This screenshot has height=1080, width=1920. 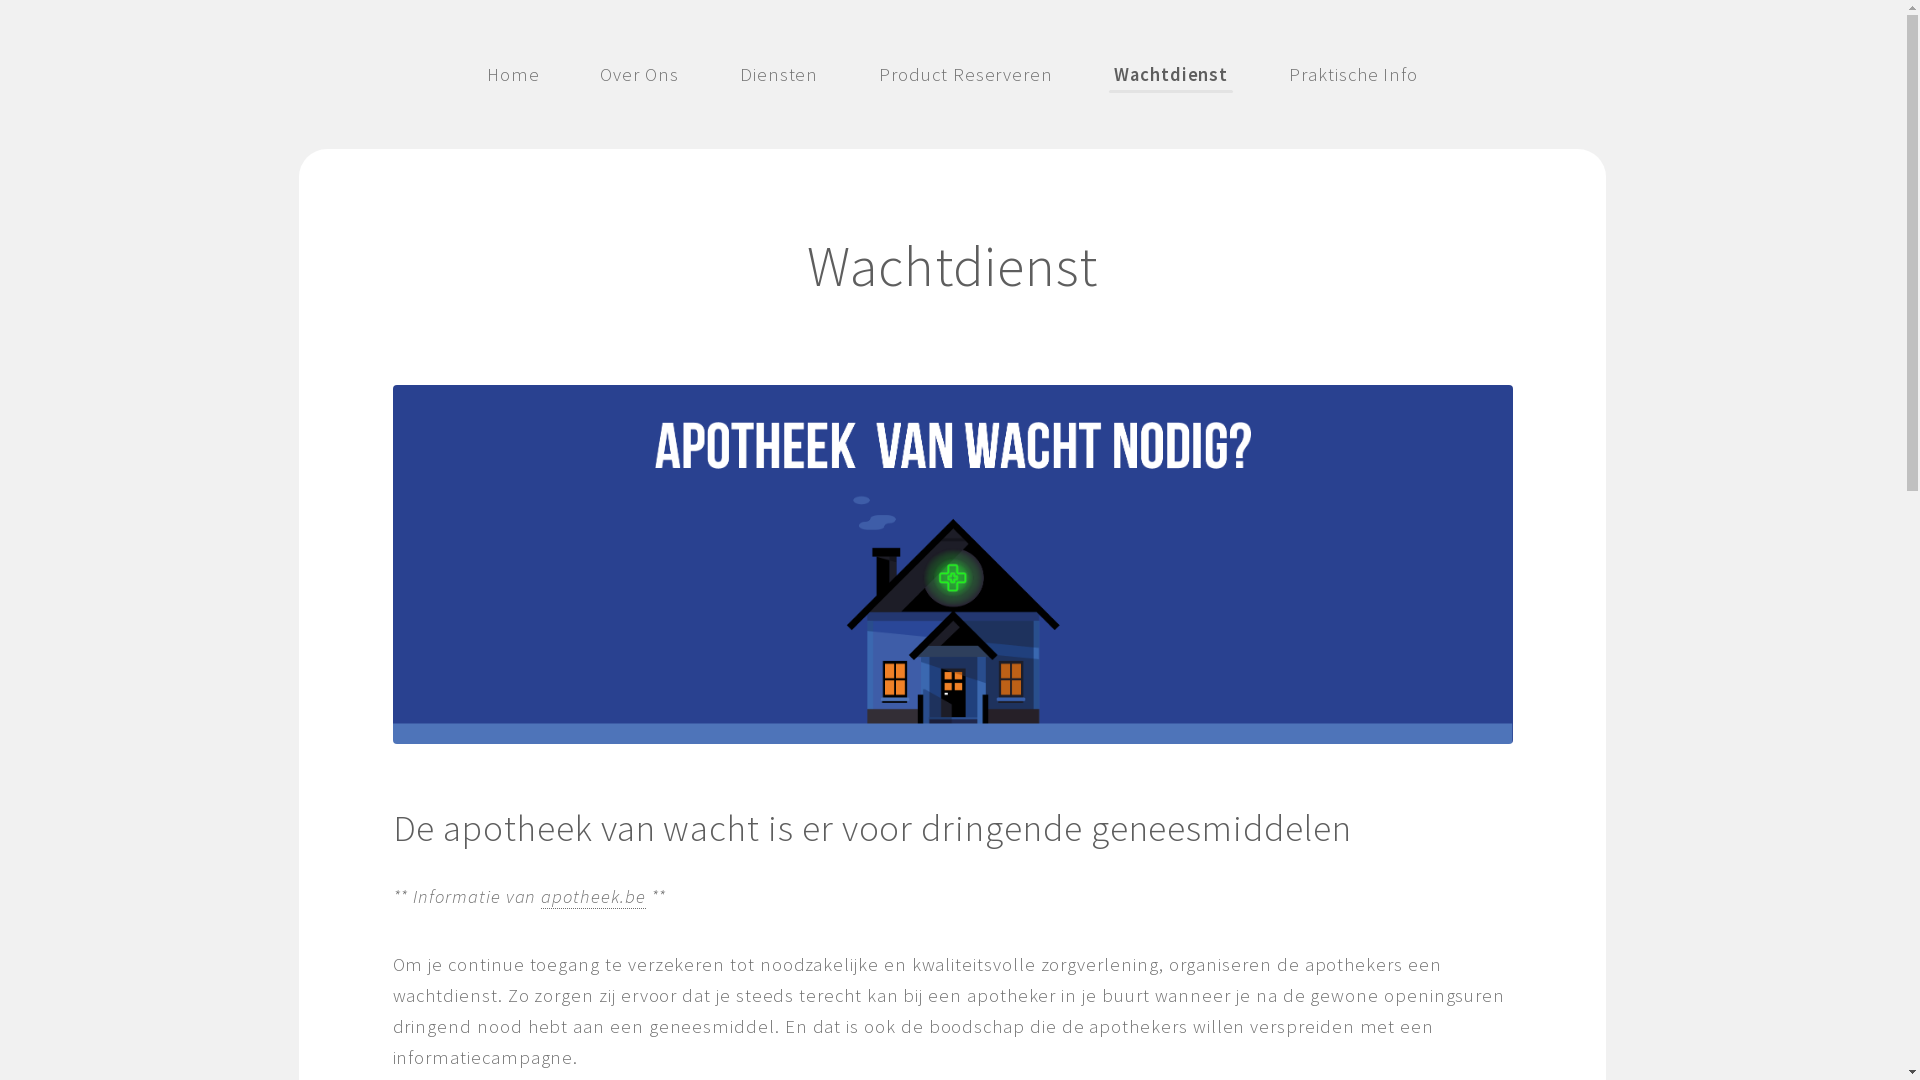 What do you see at coordinates (593, 897) in the screenshot?
I see `apotheek.be` at bounding box center [593, 897].